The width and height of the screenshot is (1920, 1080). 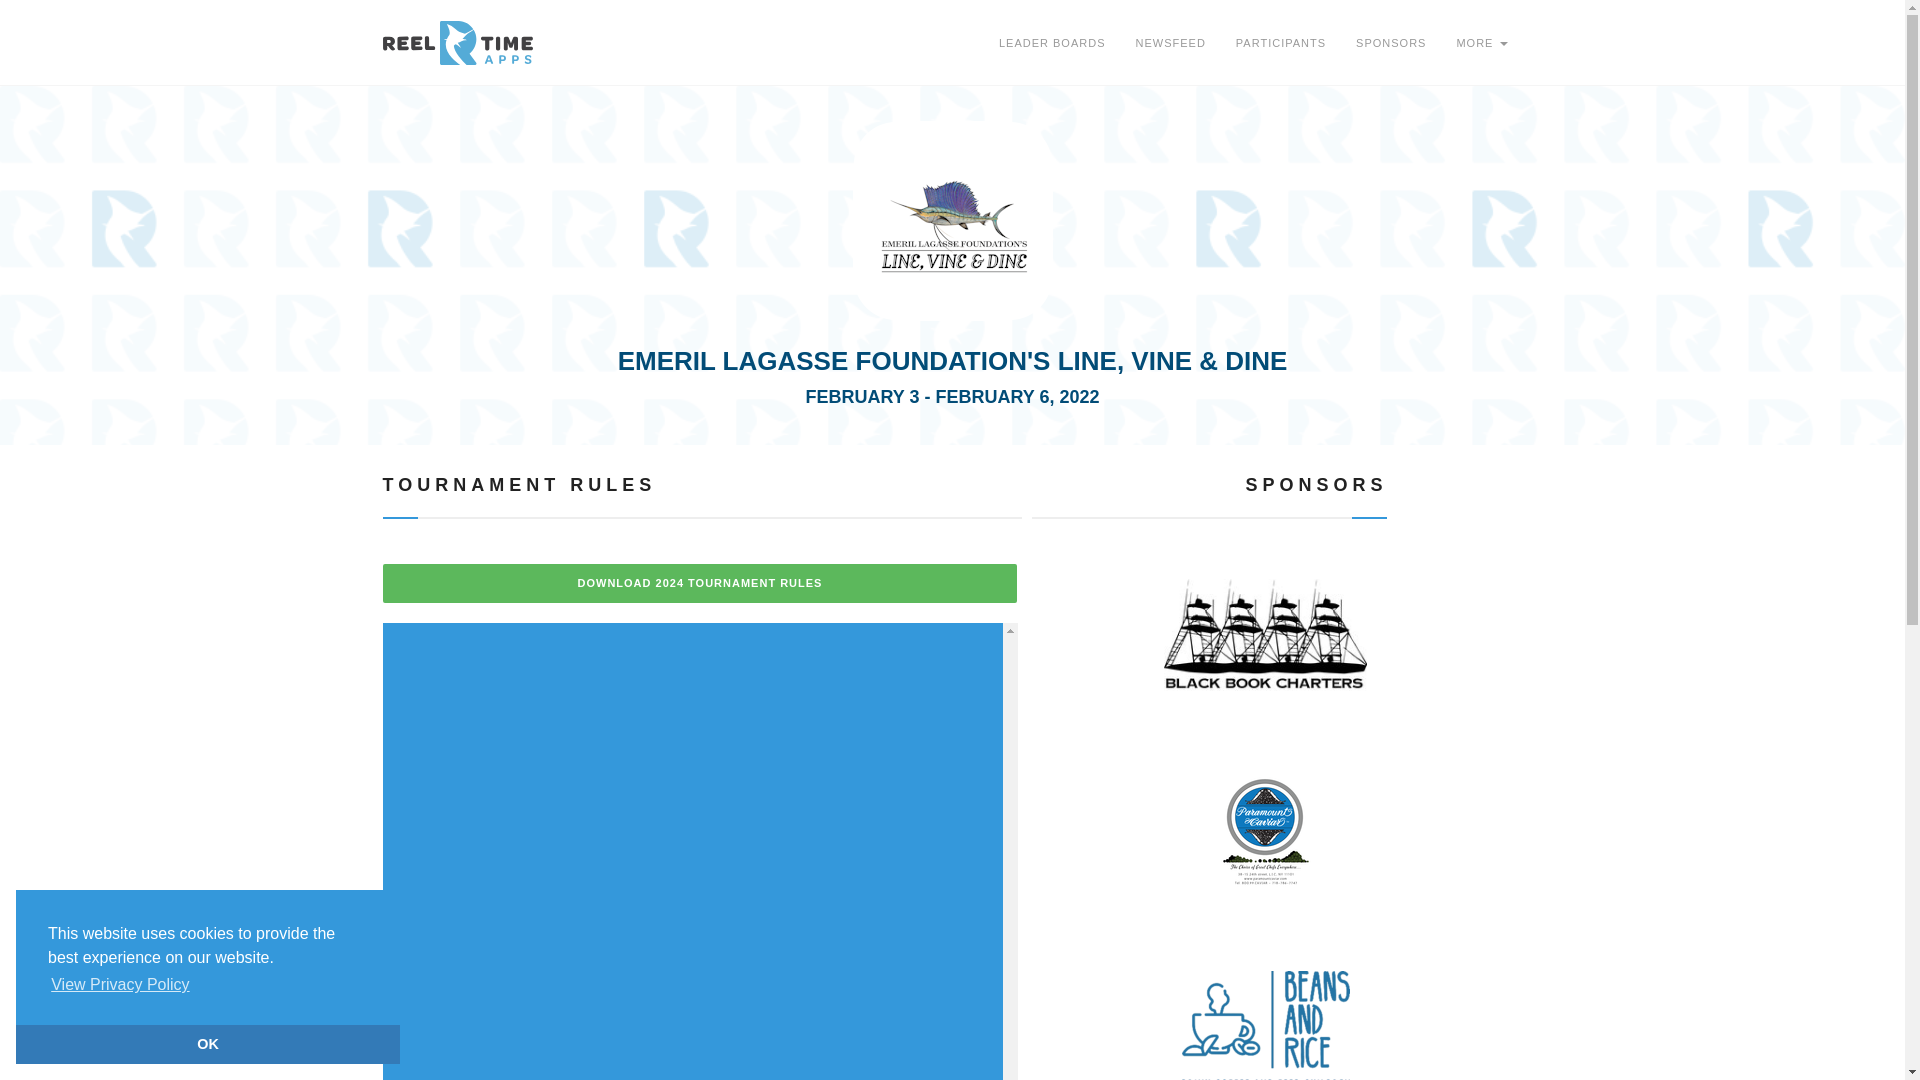 I want to click on MORE, so click(x=1482, y=43).